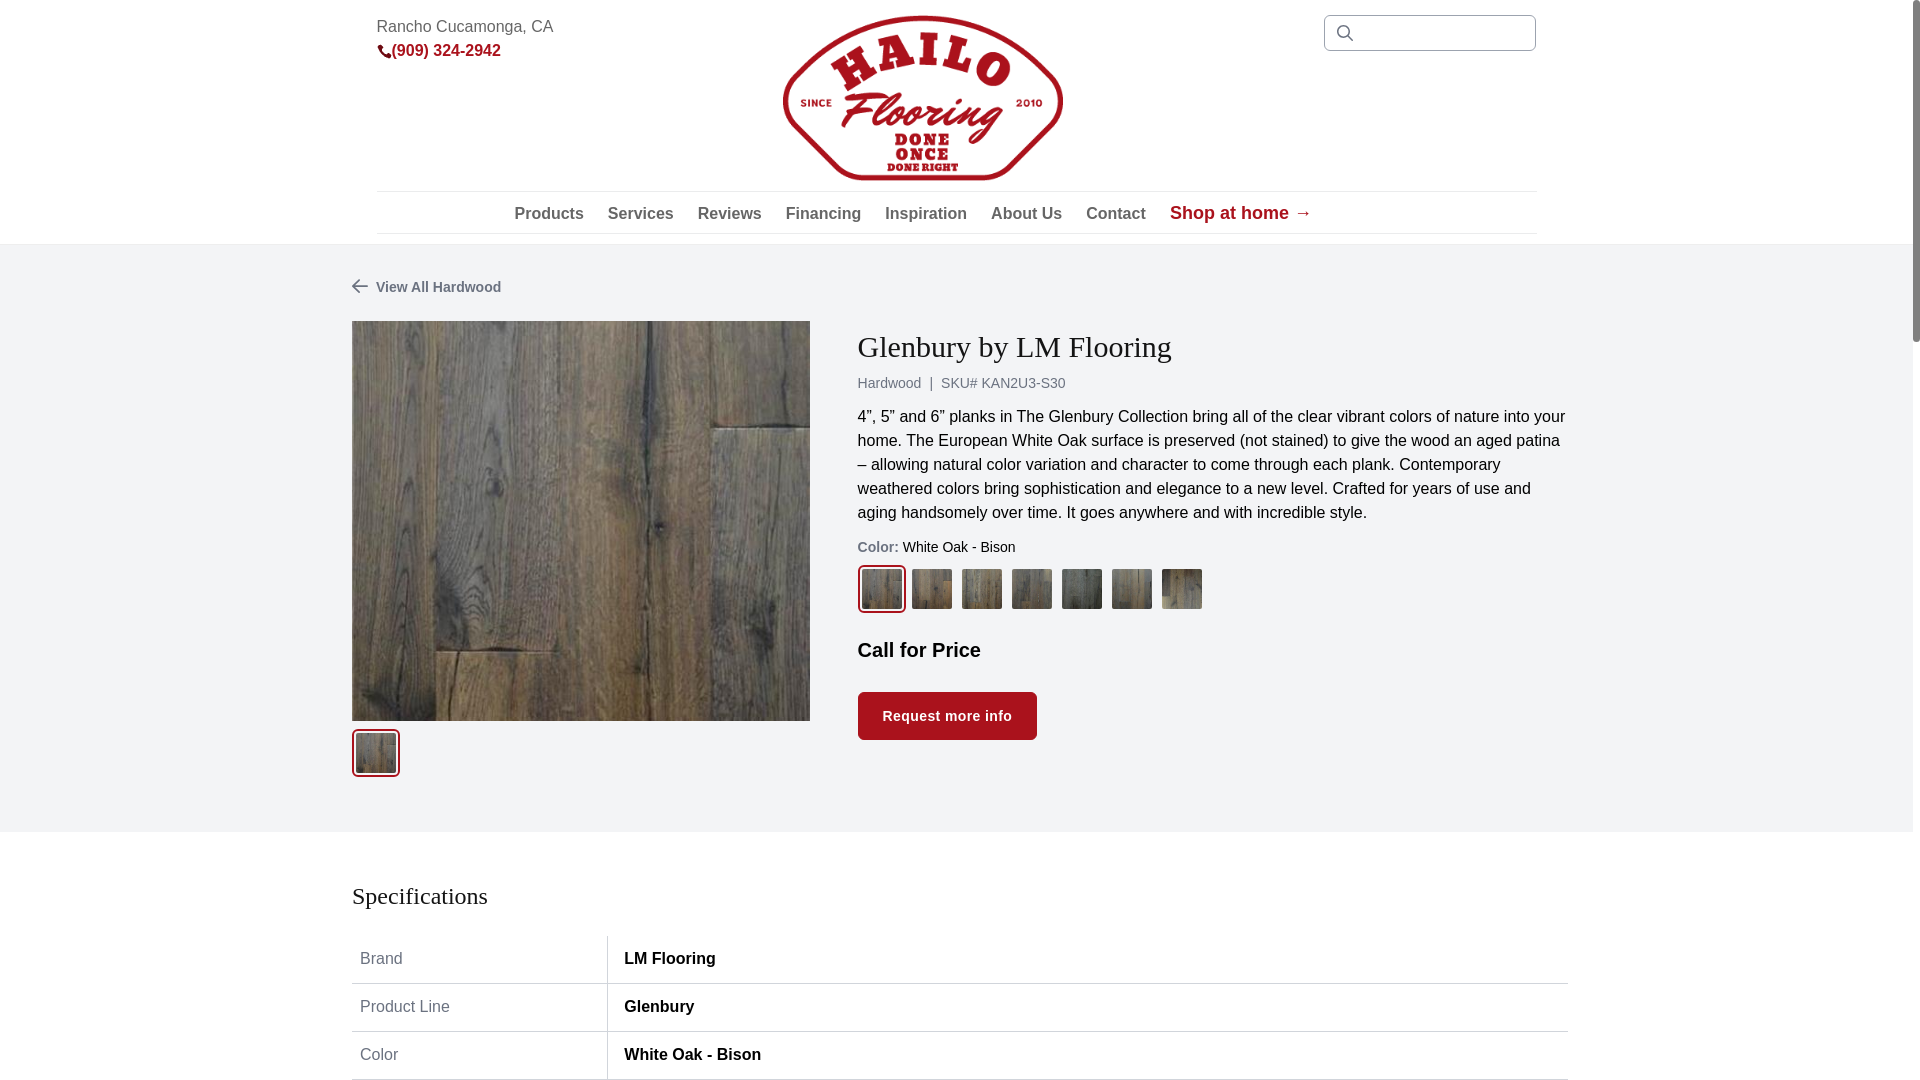 Image resolution: width=1920 pixels, height=1080 pixels. Describe the element at coordinates (1353, 214) in the screenshot. I see `Request an estimate` at that location.